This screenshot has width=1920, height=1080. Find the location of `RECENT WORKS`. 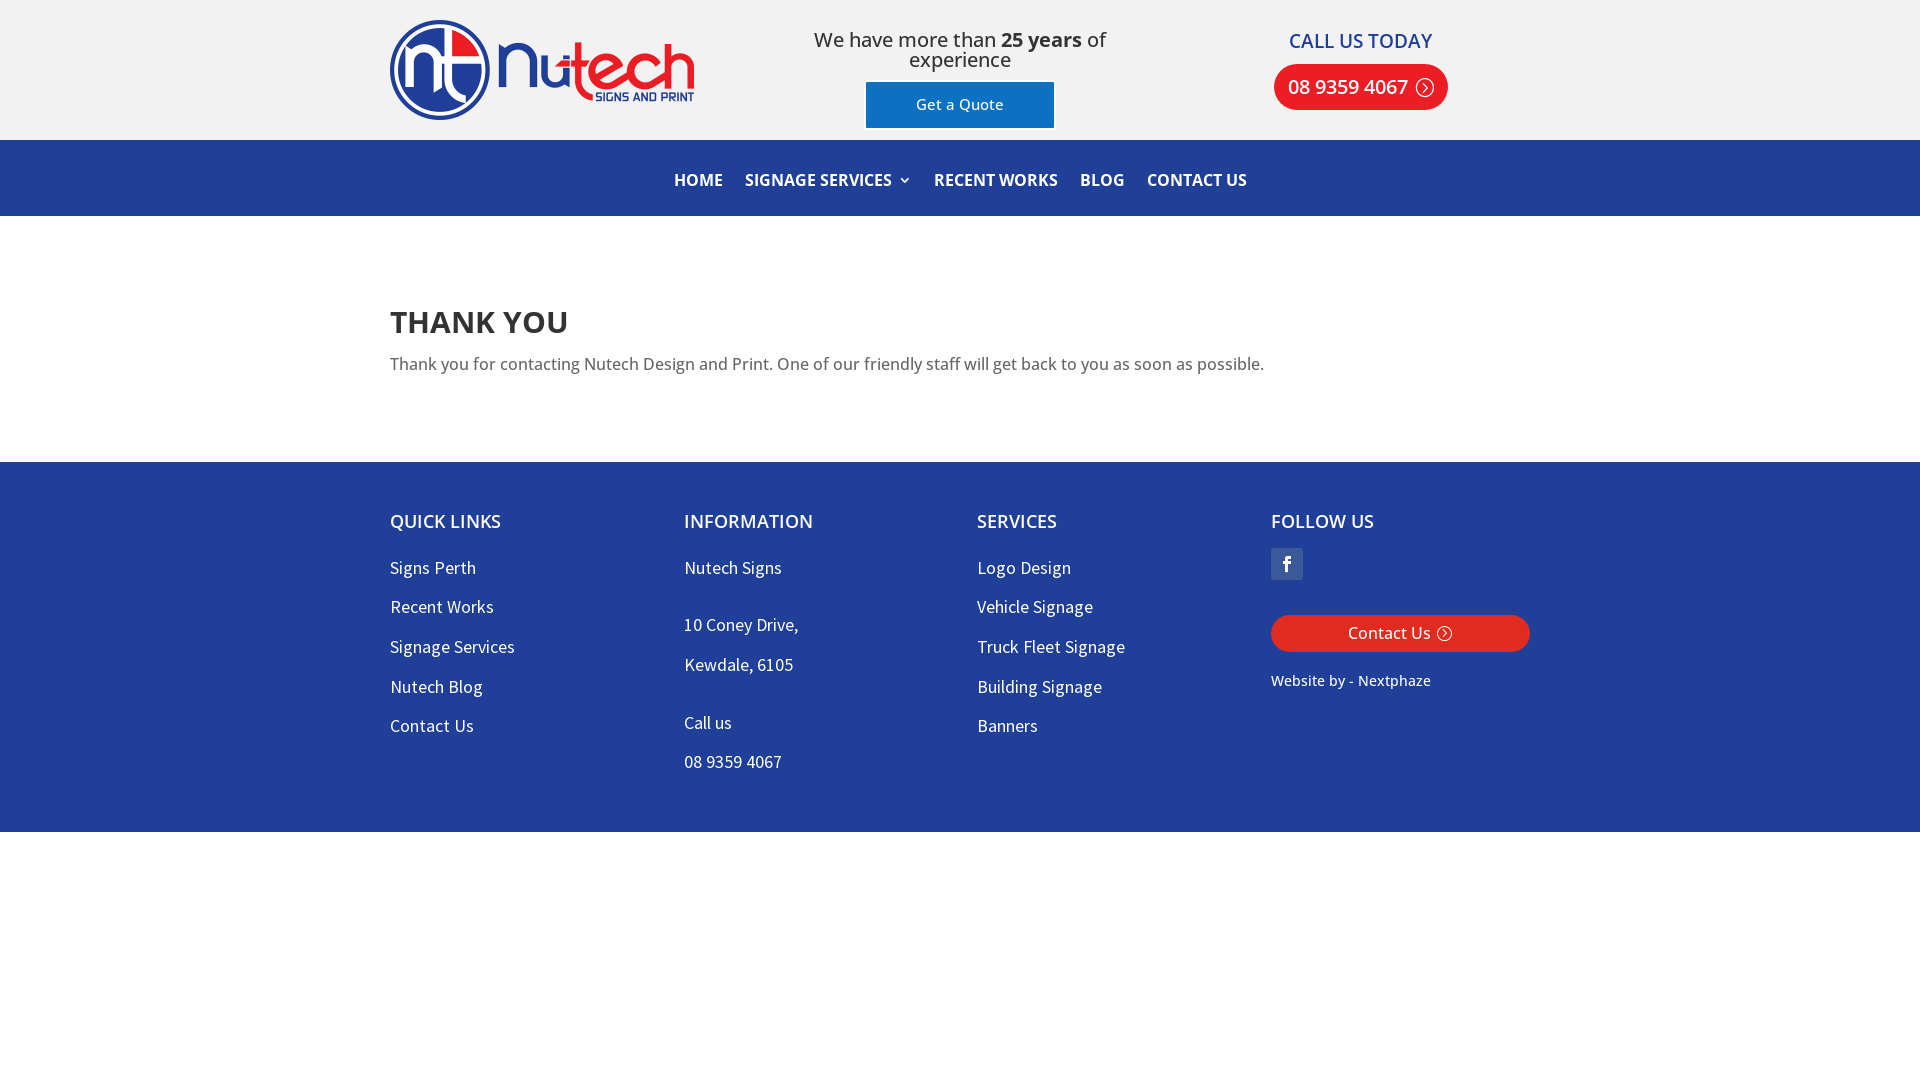

RECENT WORKS is located at coordinates (996, 194).